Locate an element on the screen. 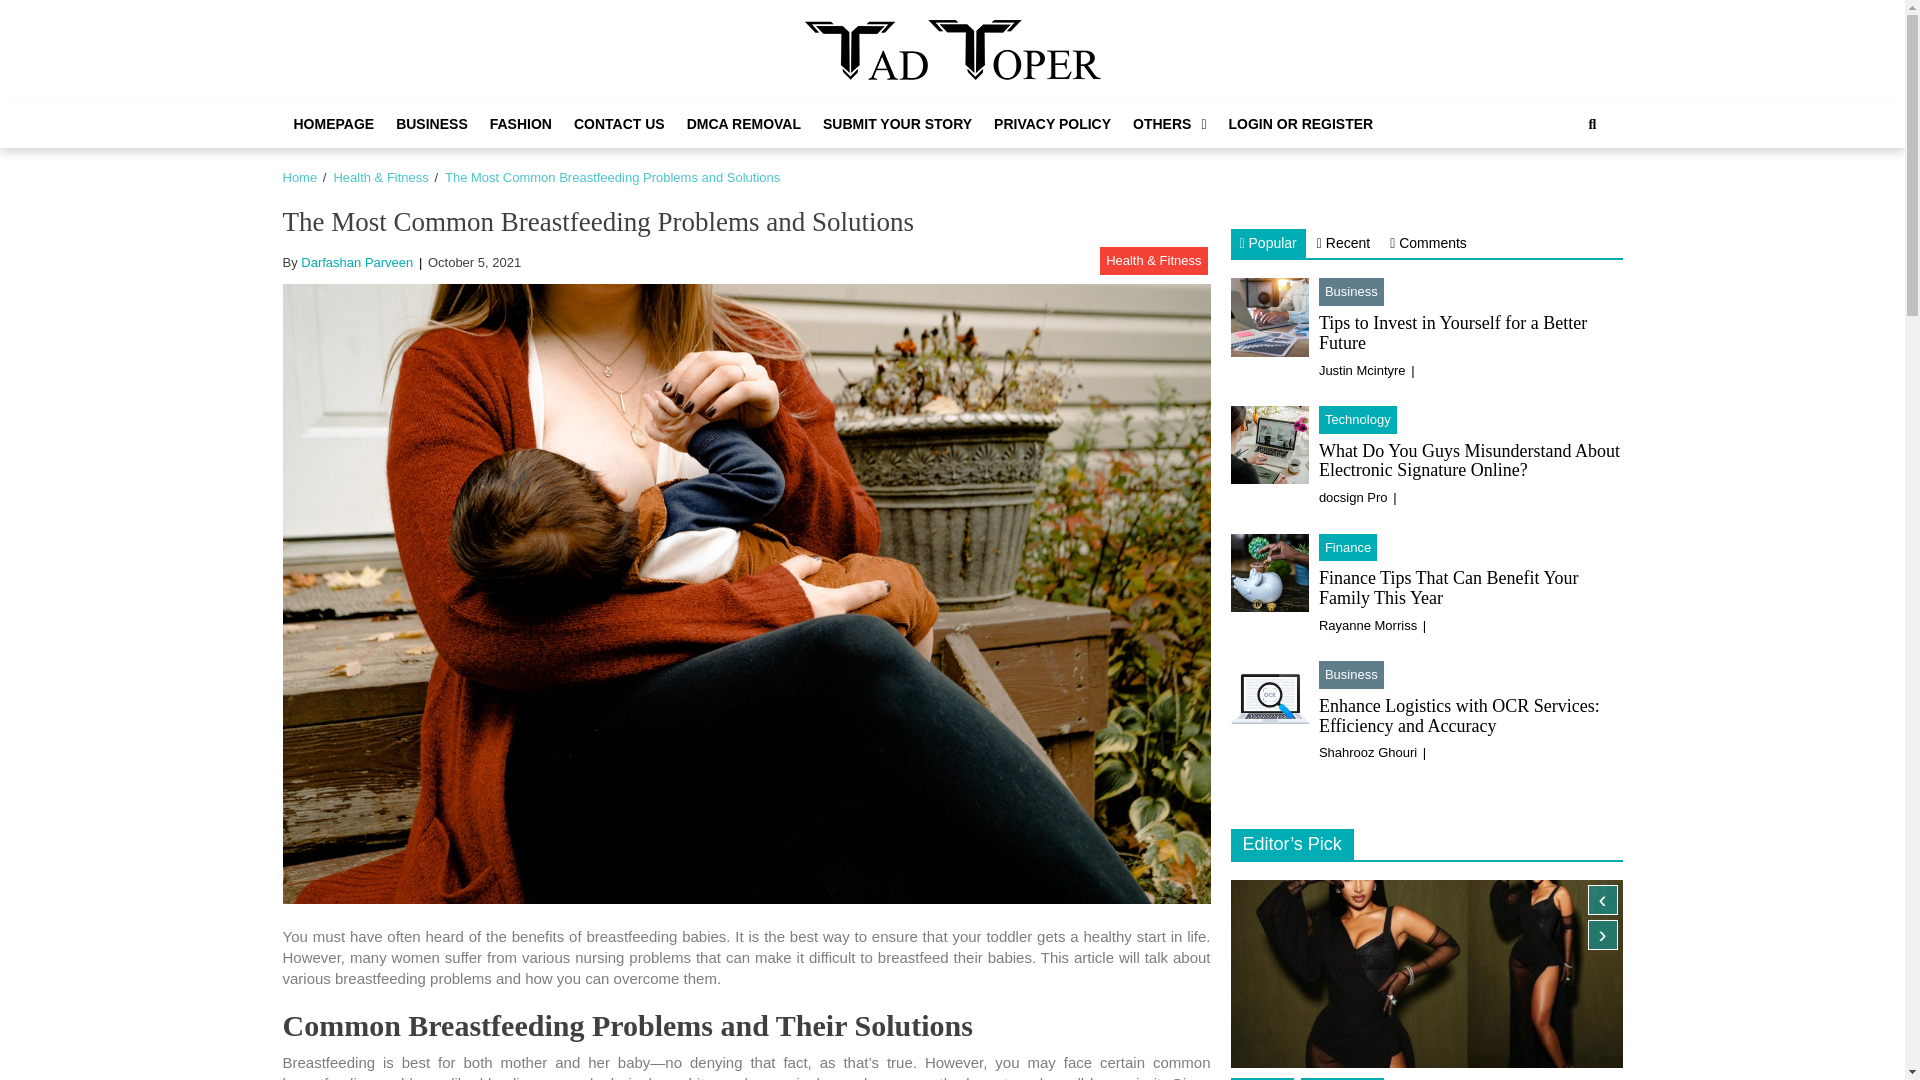 This screenshot has width=1920, height=1080. Search is located at coordinates (1571, 191).